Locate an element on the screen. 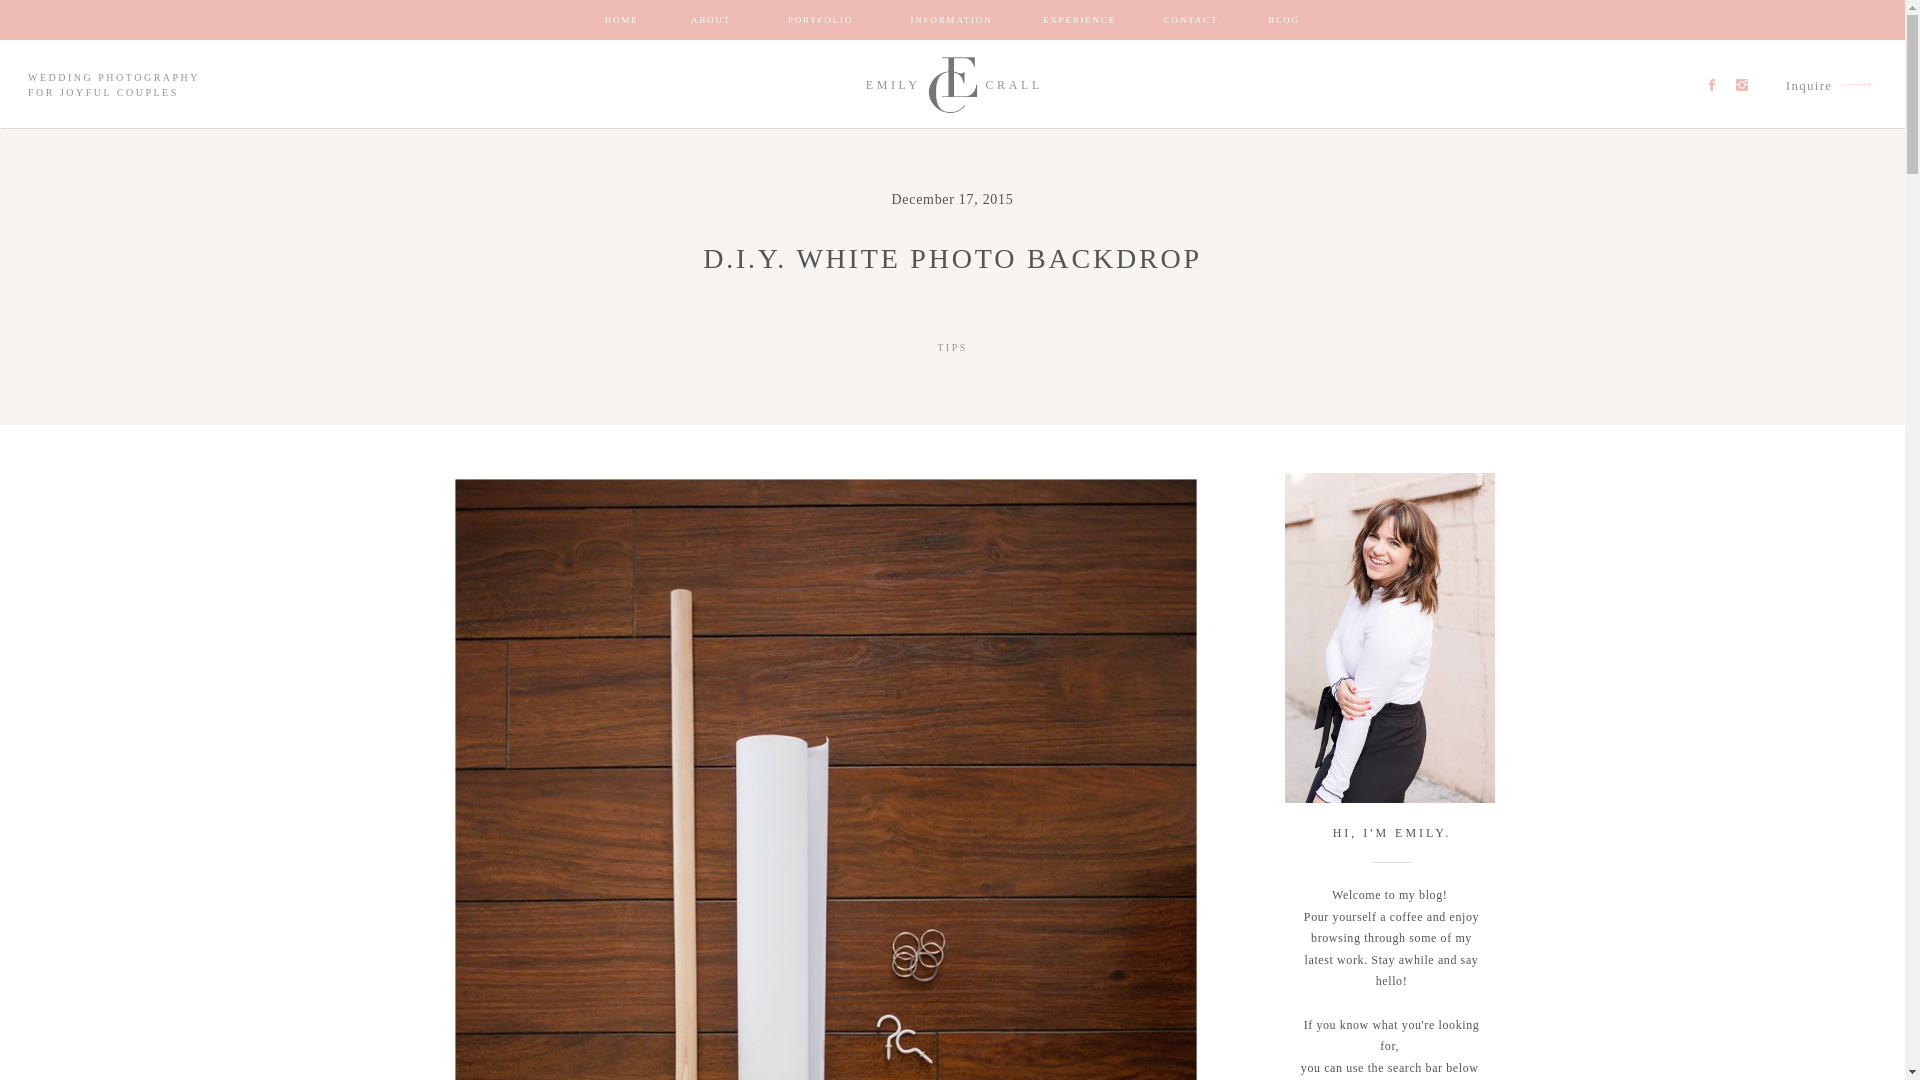 This screenshot has height=1080, width=1920. CONTACT is located at coordinates (1190, 20).